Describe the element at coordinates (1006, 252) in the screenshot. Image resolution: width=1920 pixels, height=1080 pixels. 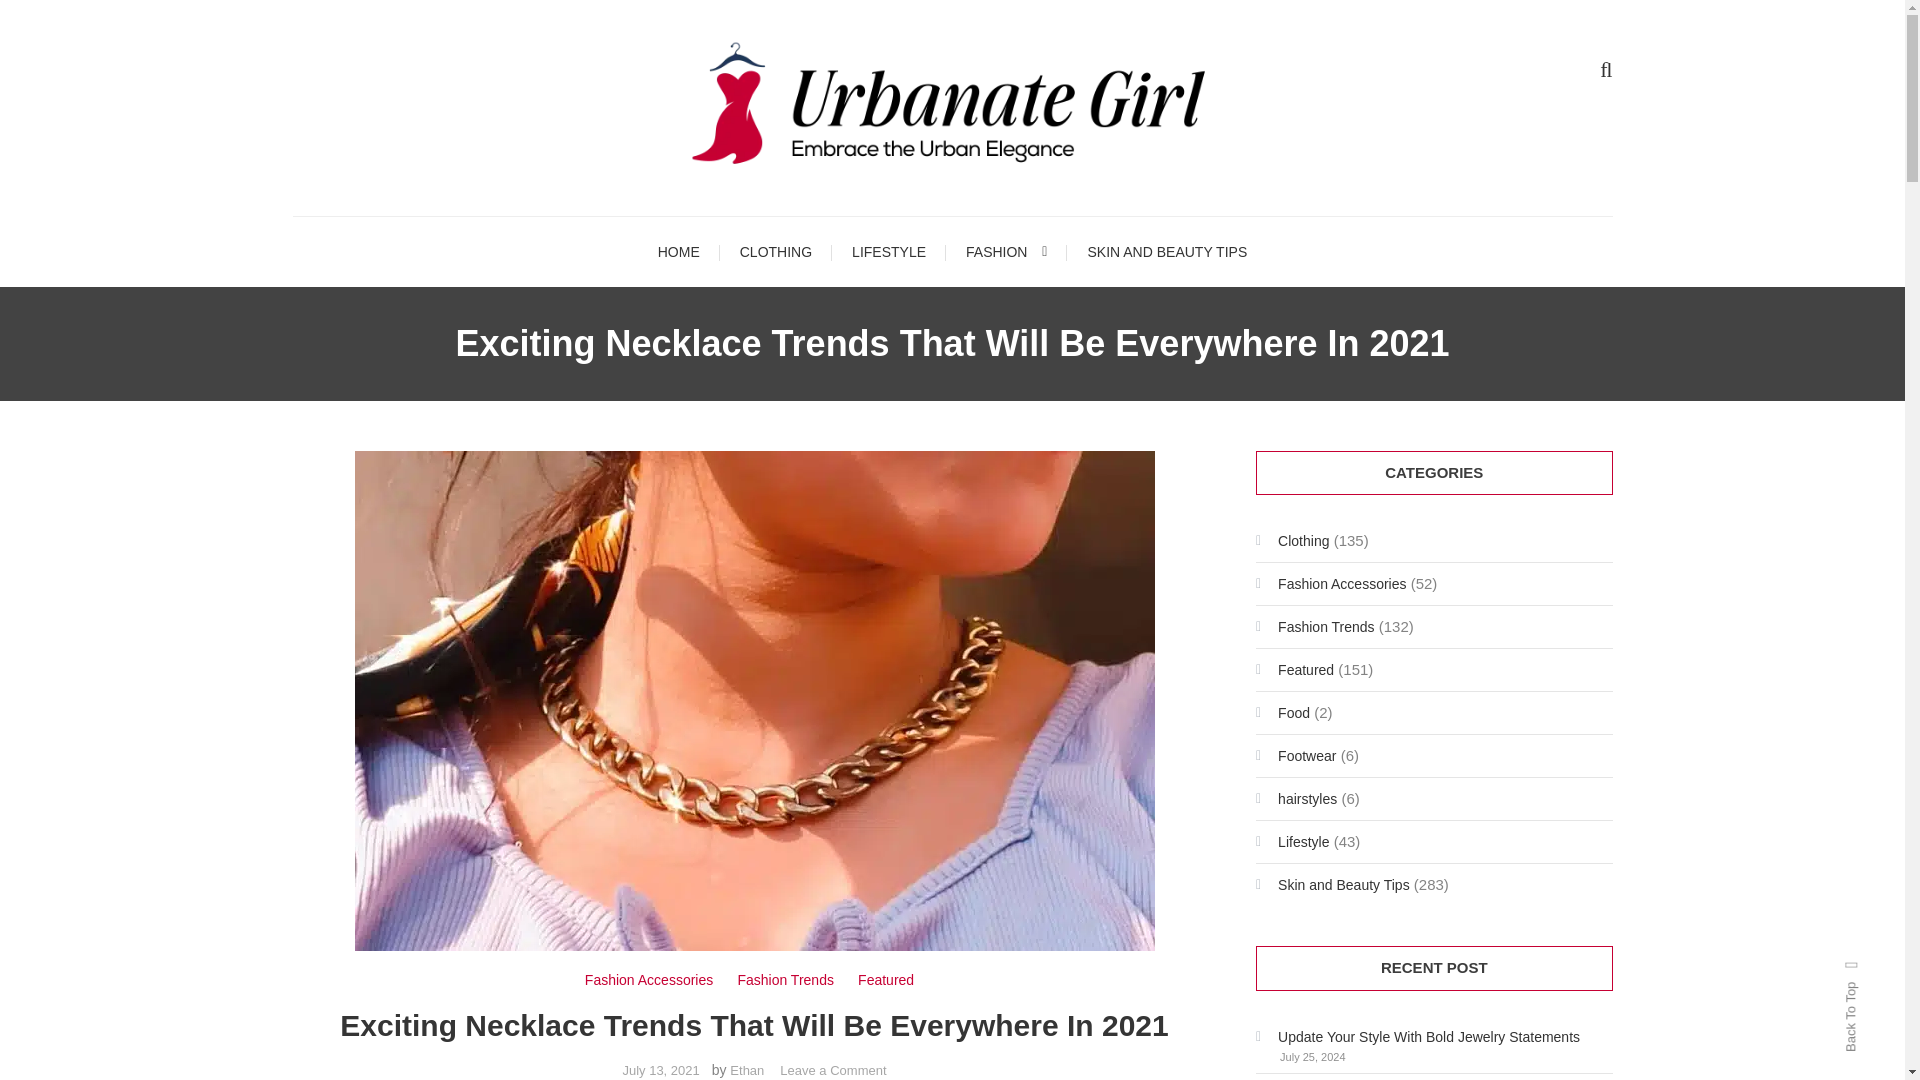
I see `FASHION` at that location.